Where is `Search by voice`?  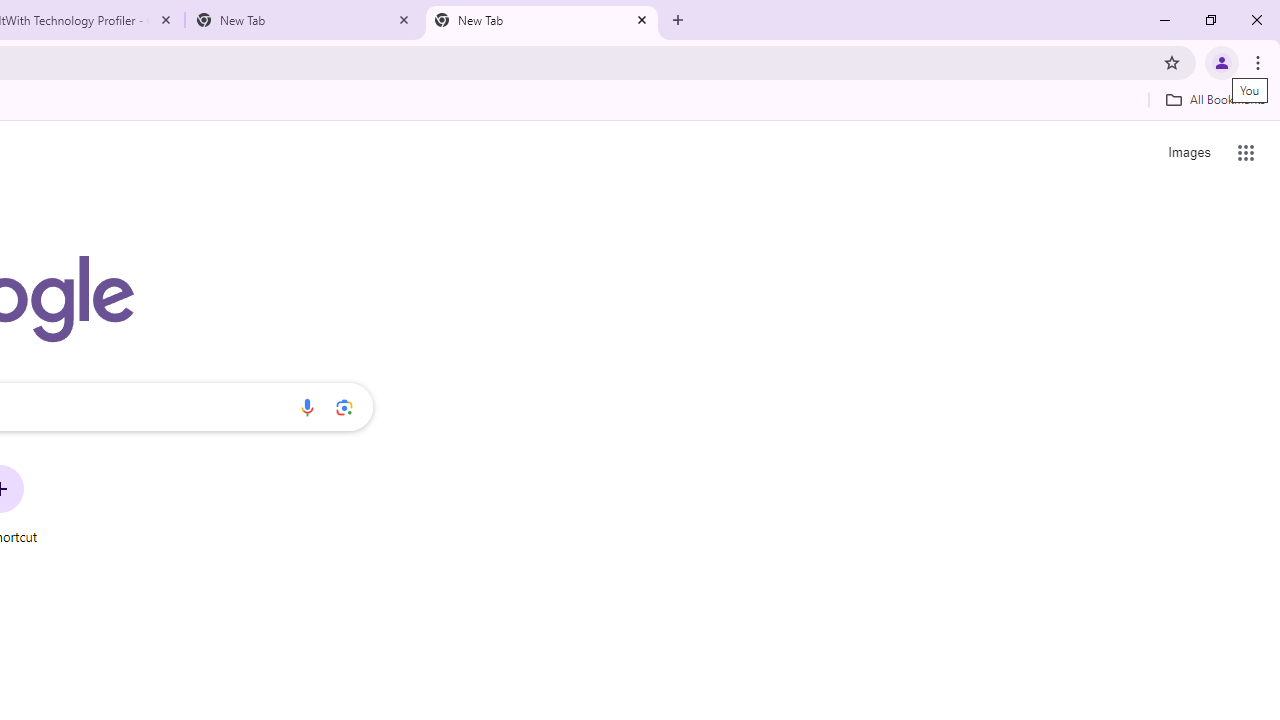
Search by voice is located at coordinates (307, 407).